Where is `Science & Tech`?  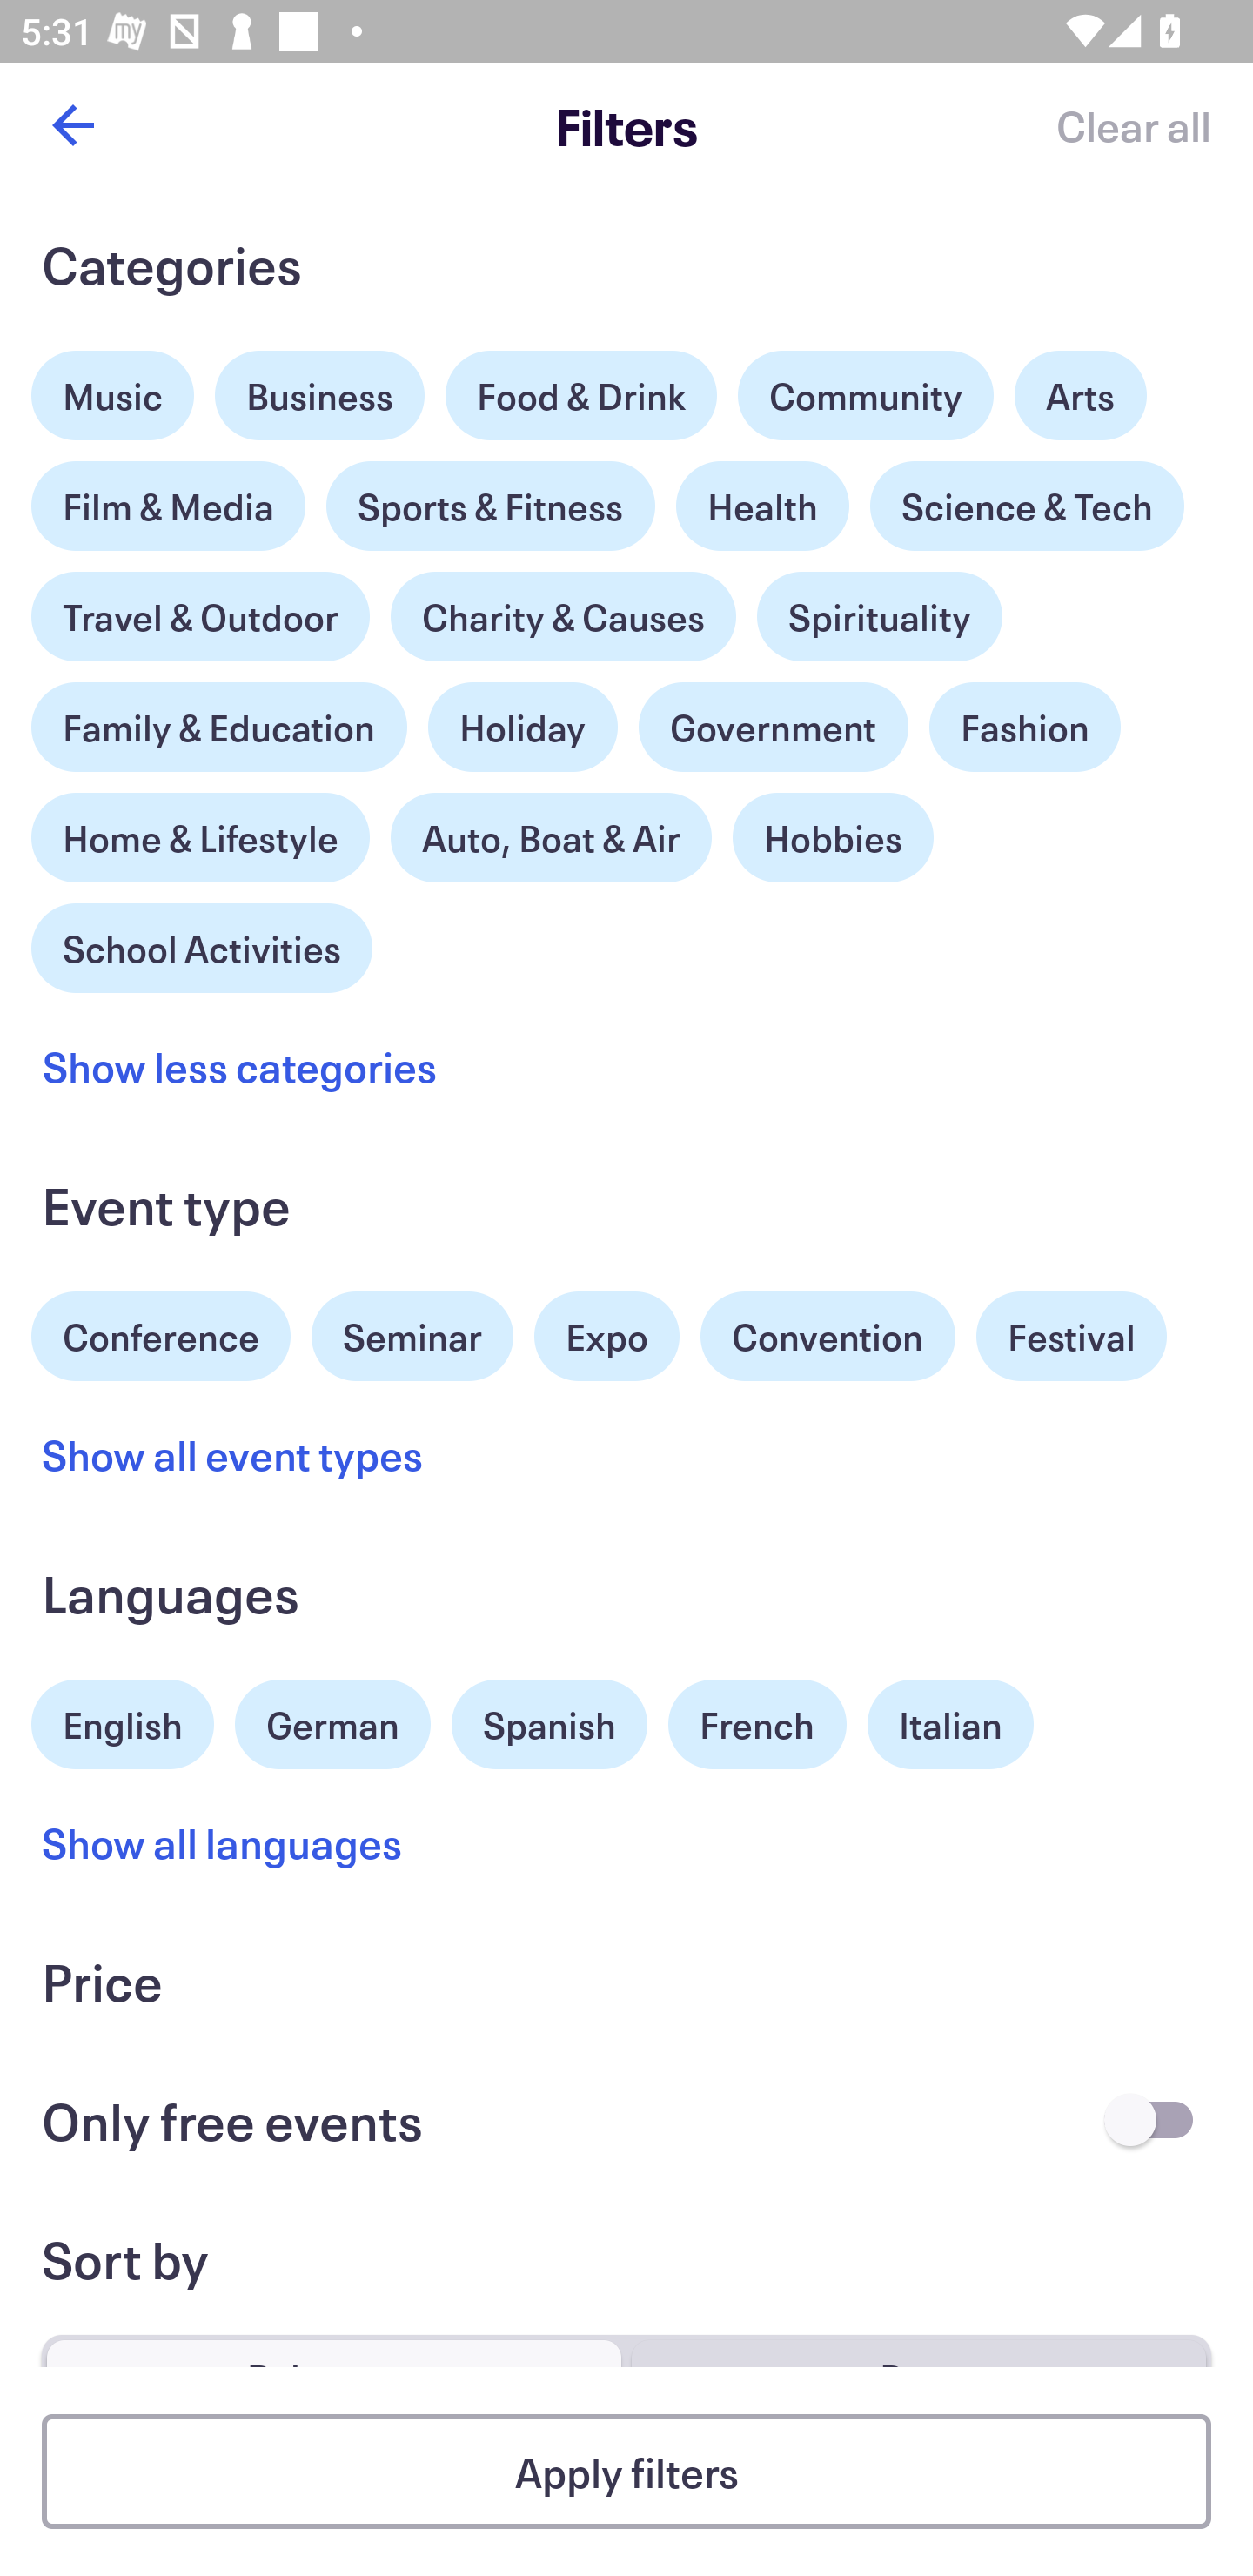
Science & Tech is located at coordinates (1027, 506).